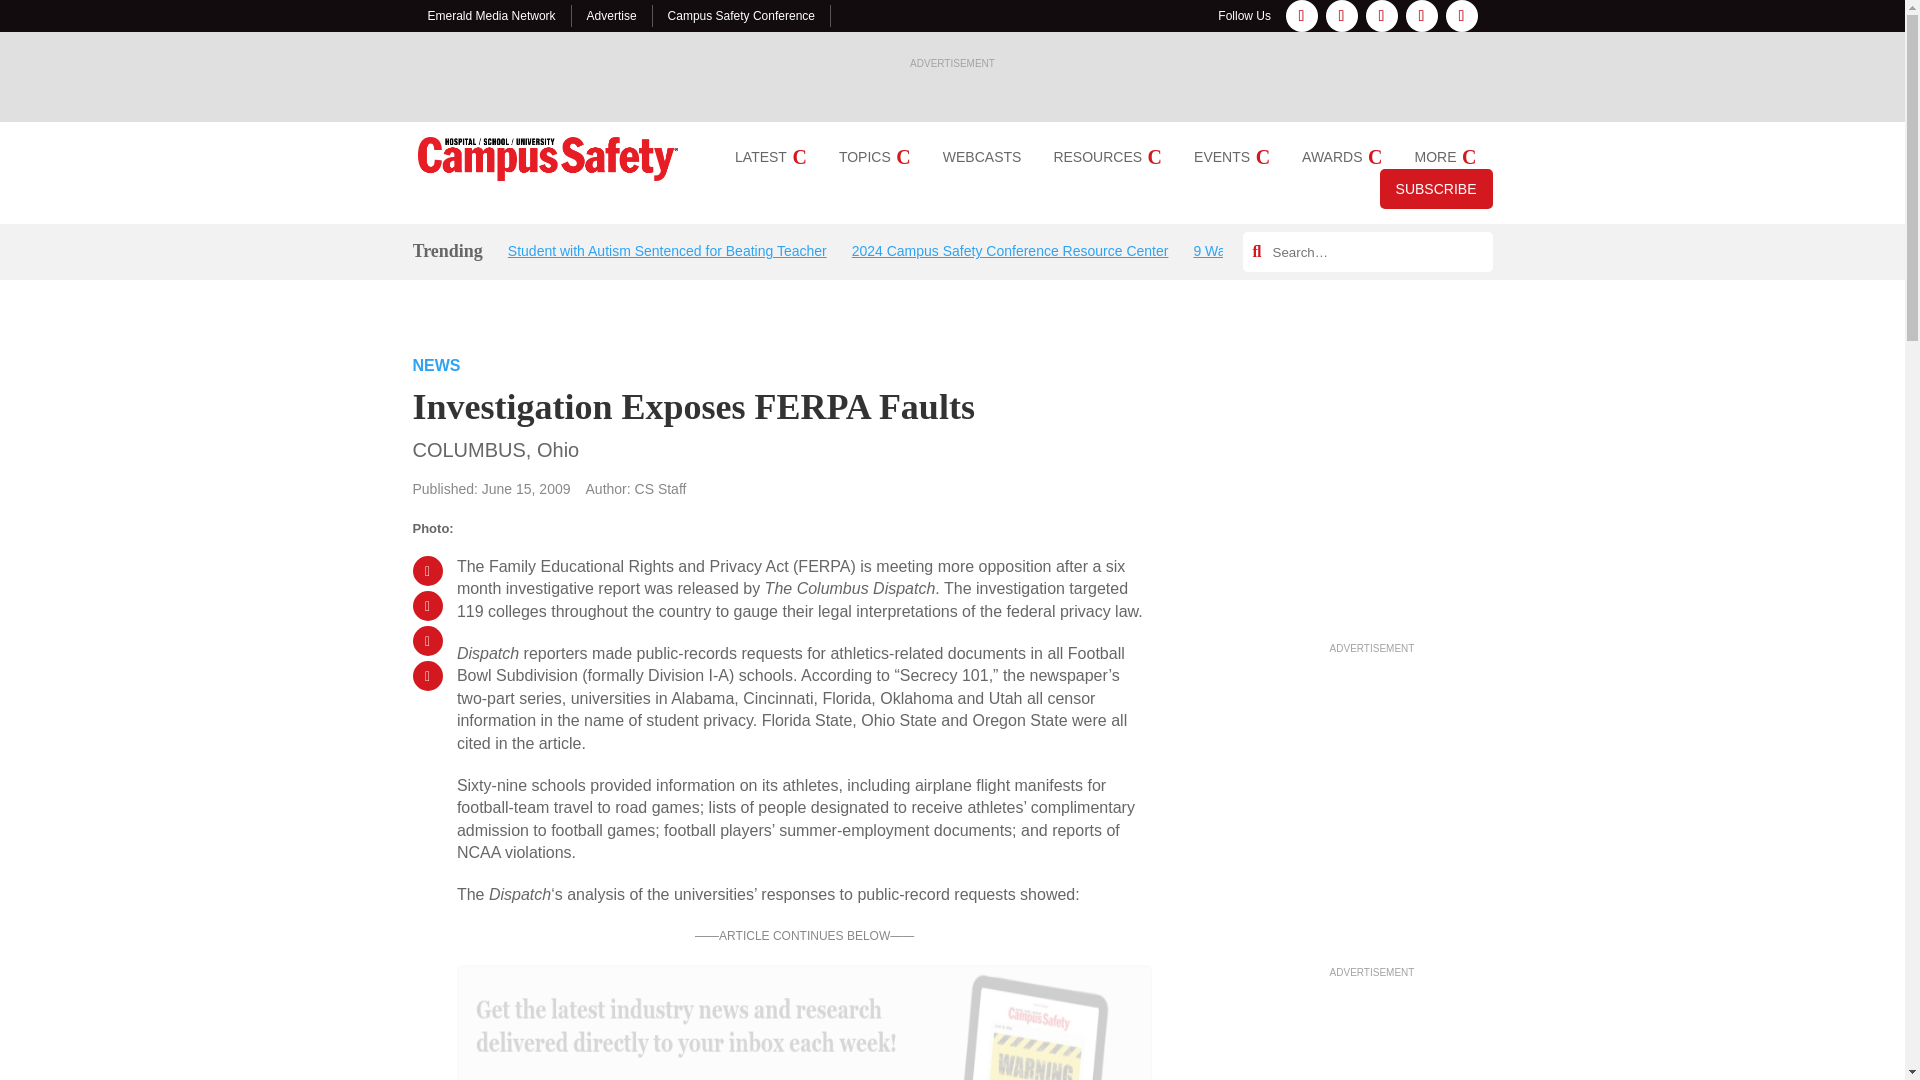 The image size is (1920, 1080). Describe the element at coordinates (1422, 16) in the screenshot. I see `Follow on X` at that location.